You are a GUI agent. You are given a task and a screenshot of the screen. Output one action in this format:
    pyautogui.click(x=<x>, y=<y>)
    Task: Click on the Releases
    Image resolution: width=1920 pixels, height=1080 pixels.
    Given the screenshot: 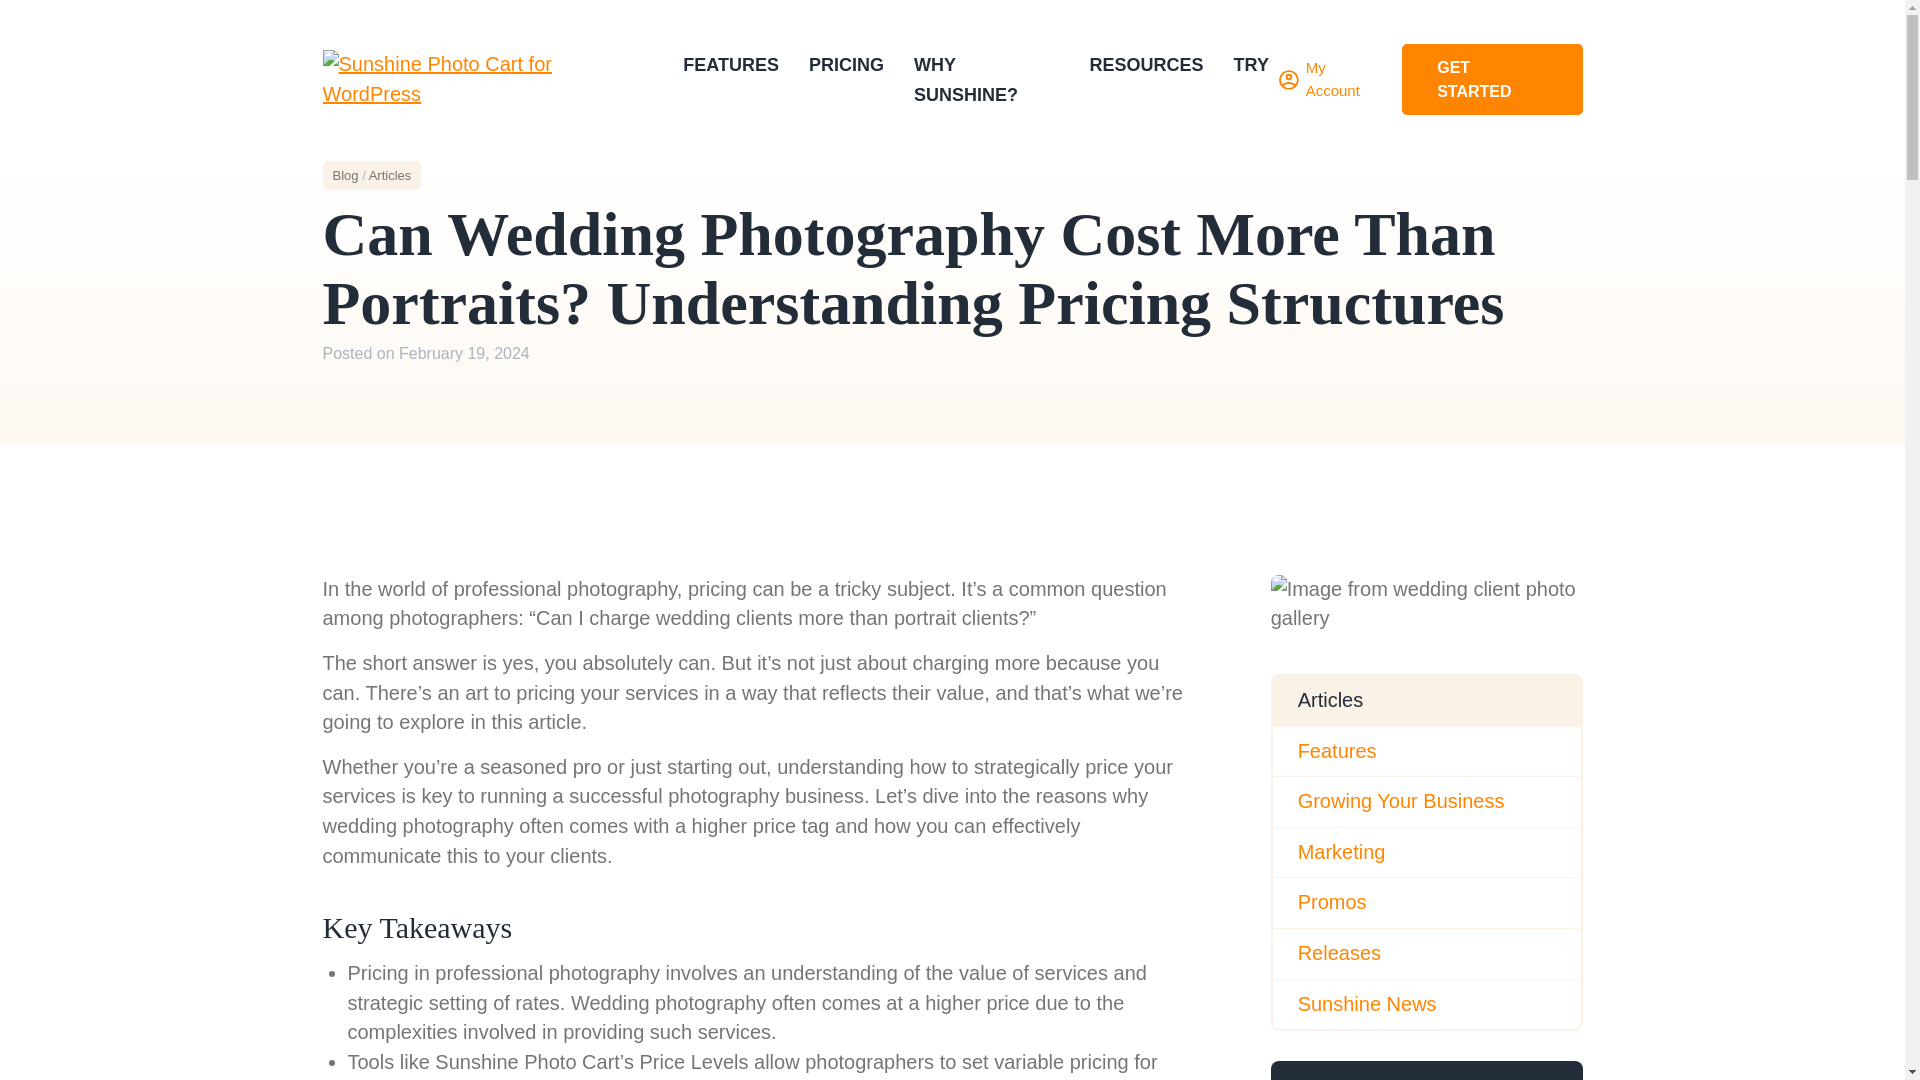 What is the action you would take?
    pyautogui.click(x=1426, y=953)
    